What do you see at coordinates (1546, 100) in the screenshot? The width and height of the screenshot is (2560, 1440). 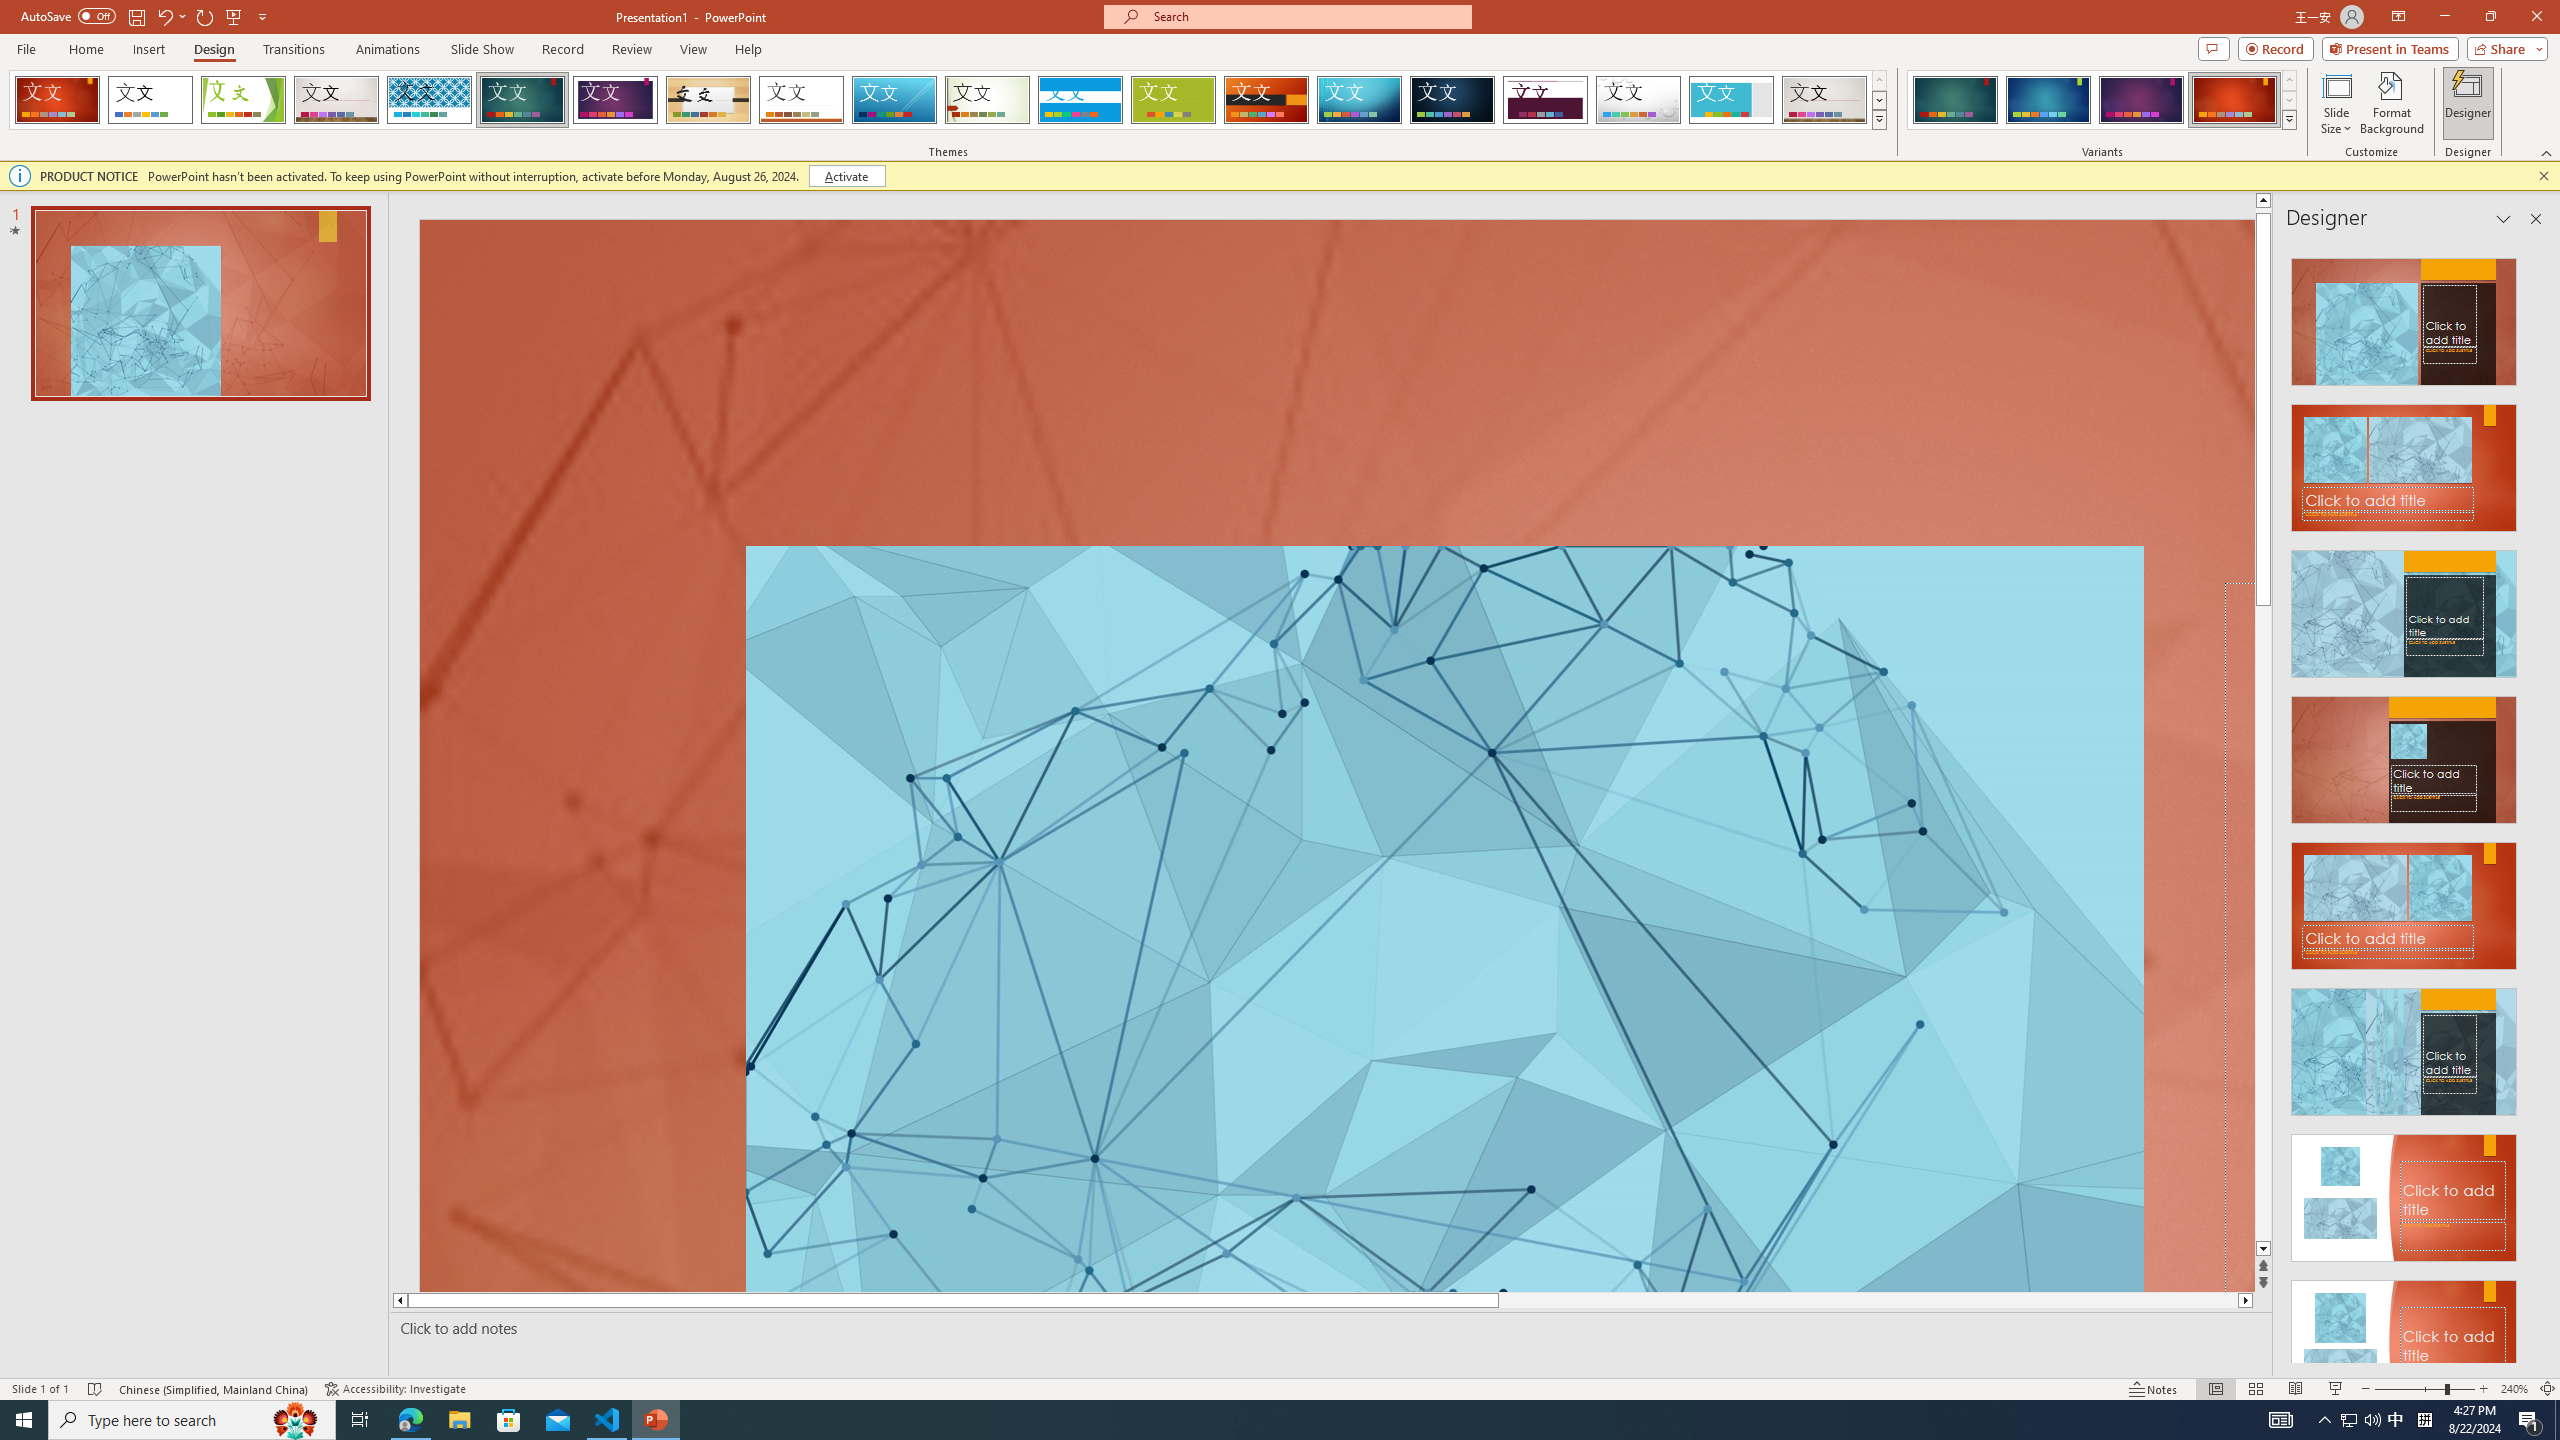 I see `Dividend` at bounding box center [1546, 100].